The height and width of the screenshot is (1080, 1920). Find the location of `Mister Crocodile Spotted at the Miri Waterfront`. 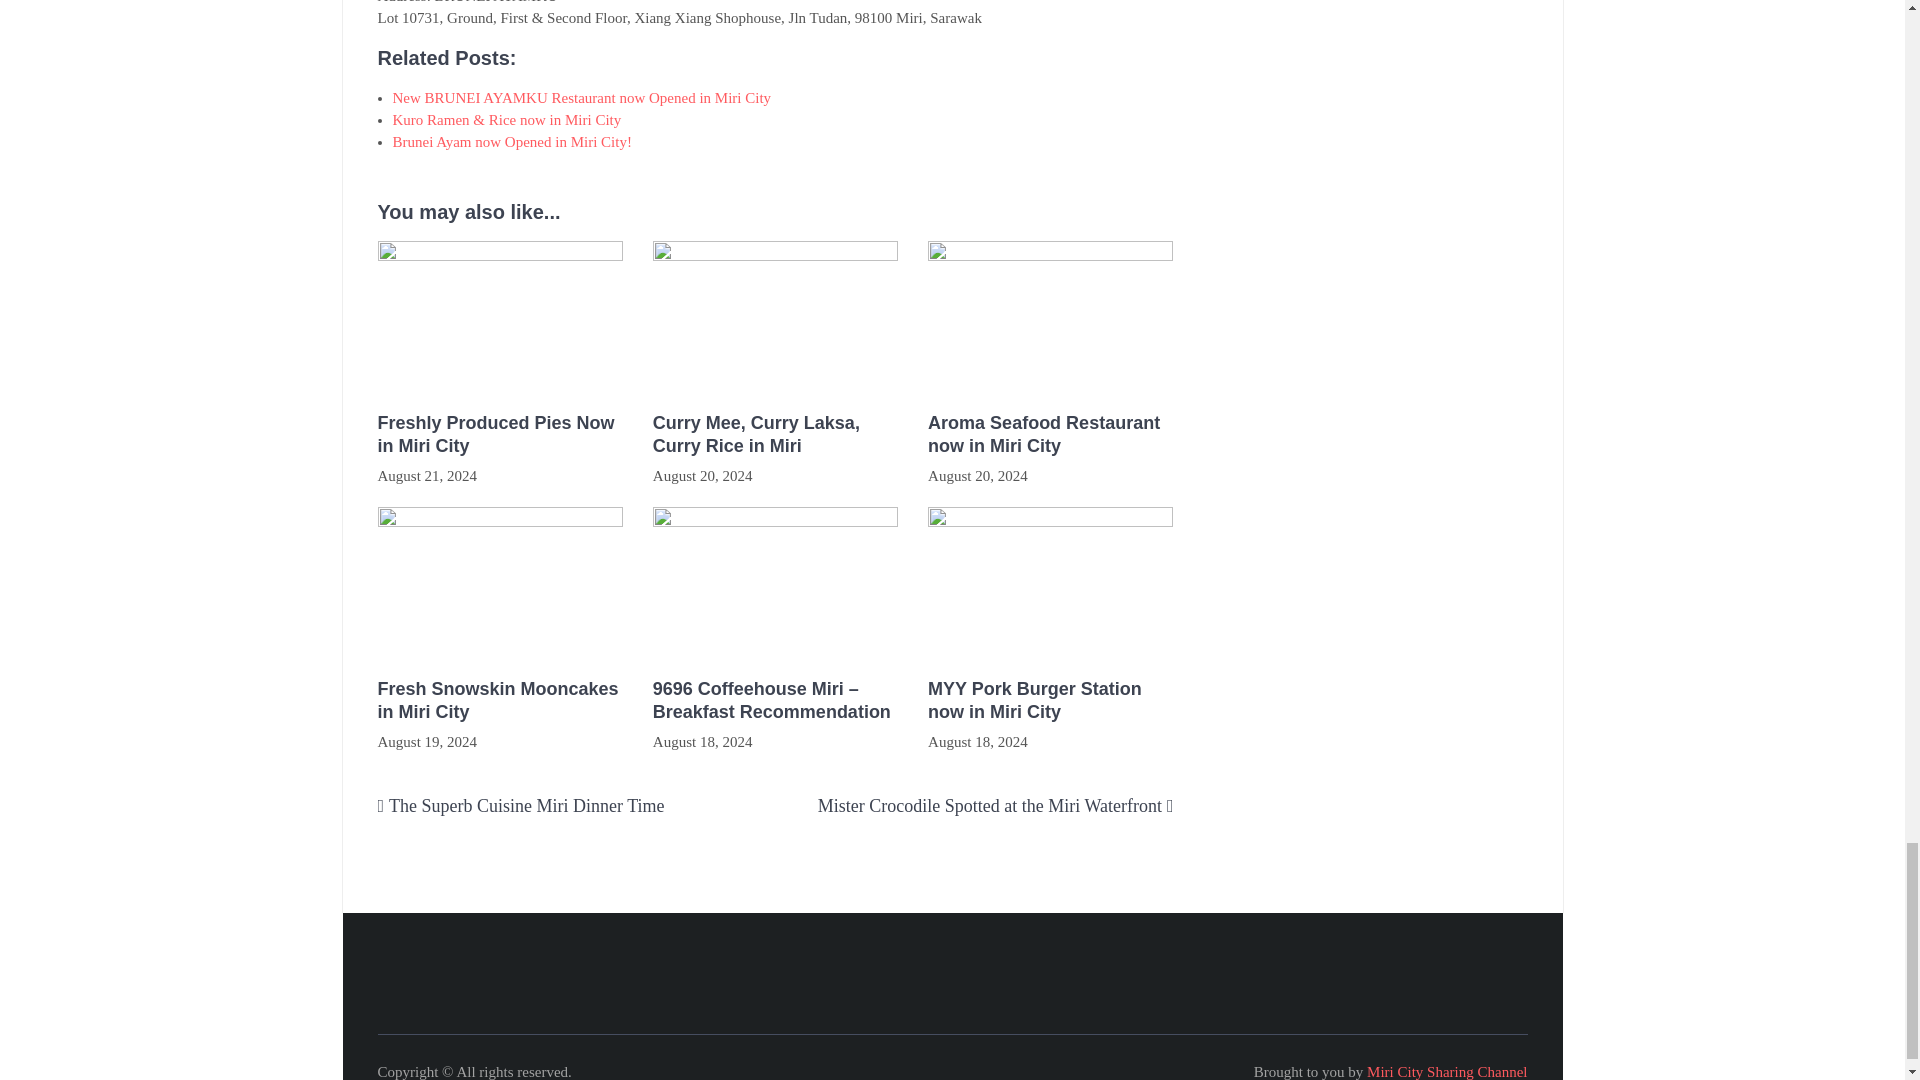

Mister Crocodile Spotted at the Miri Waterfront is located at coordinates (989, 806).